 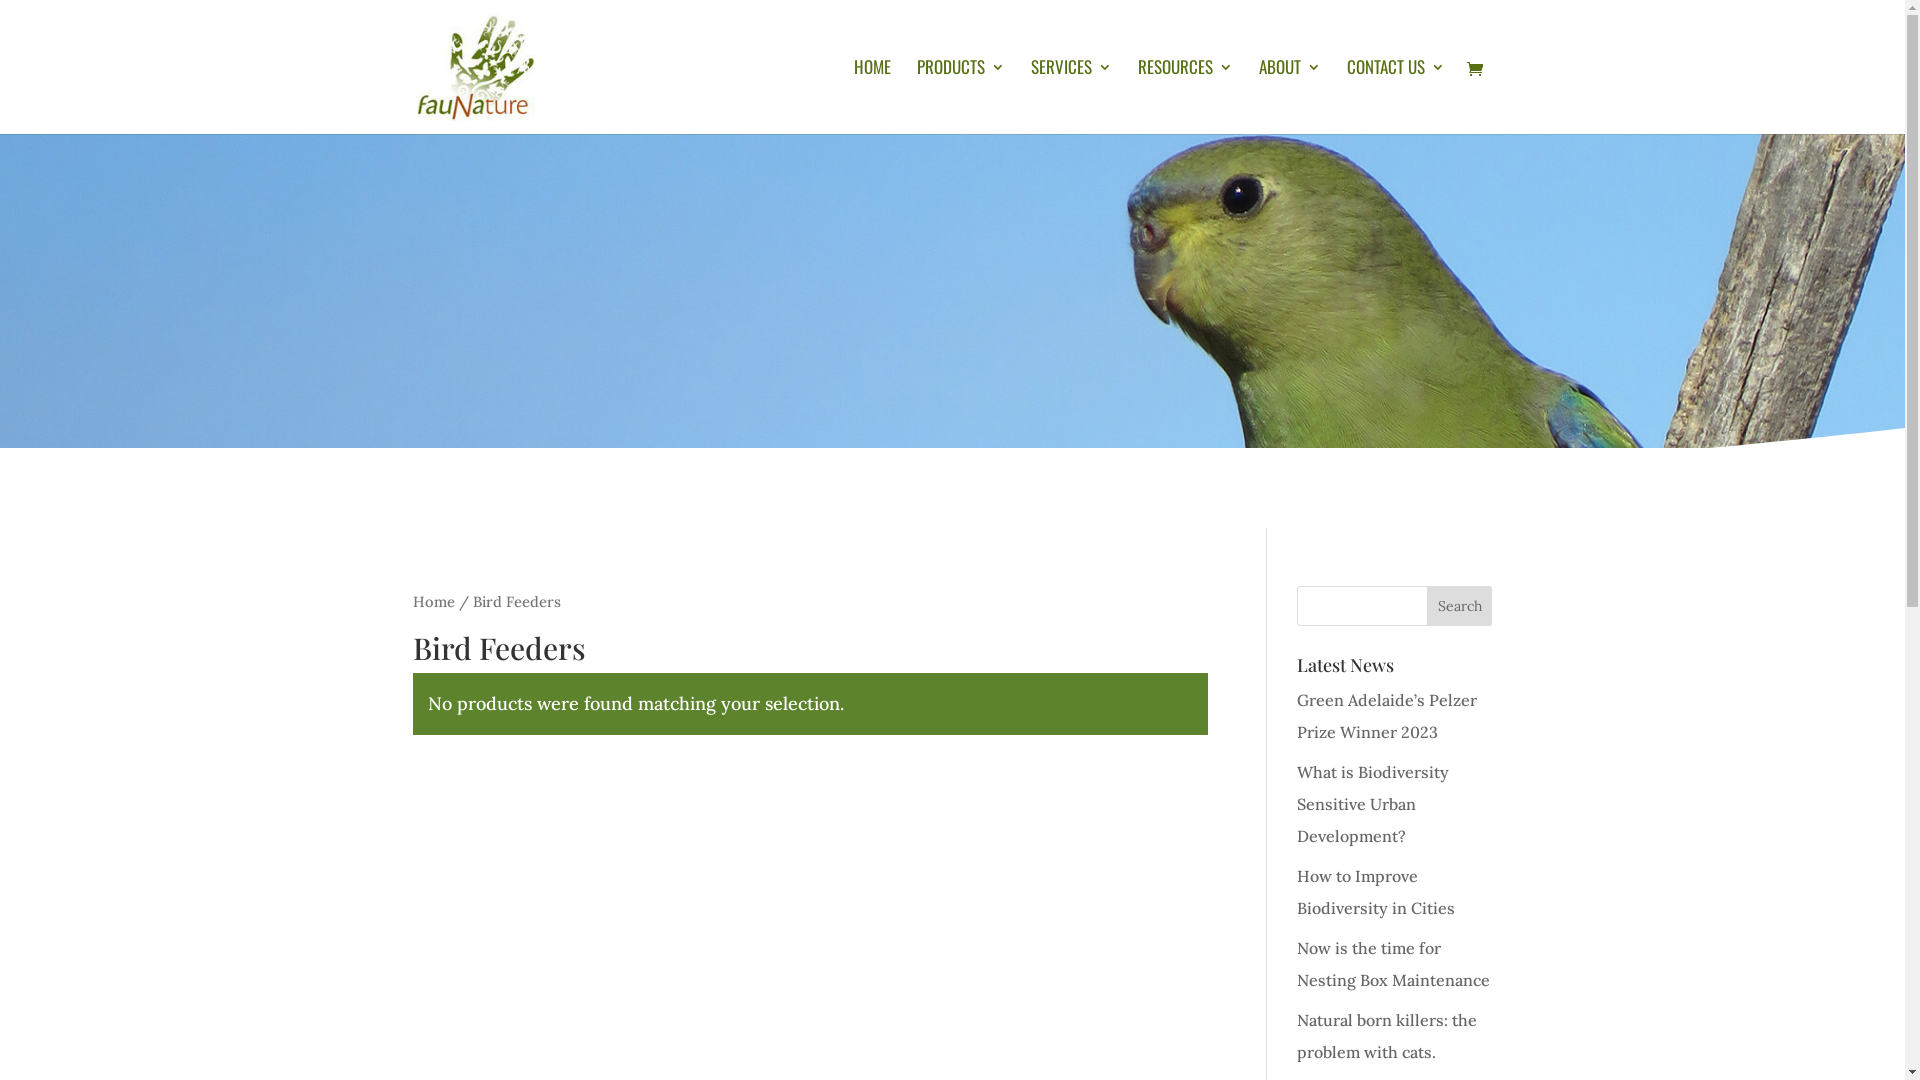 I want to click on Now is the time for Nesting Box Maintenance, so click(x=1394, y=964).